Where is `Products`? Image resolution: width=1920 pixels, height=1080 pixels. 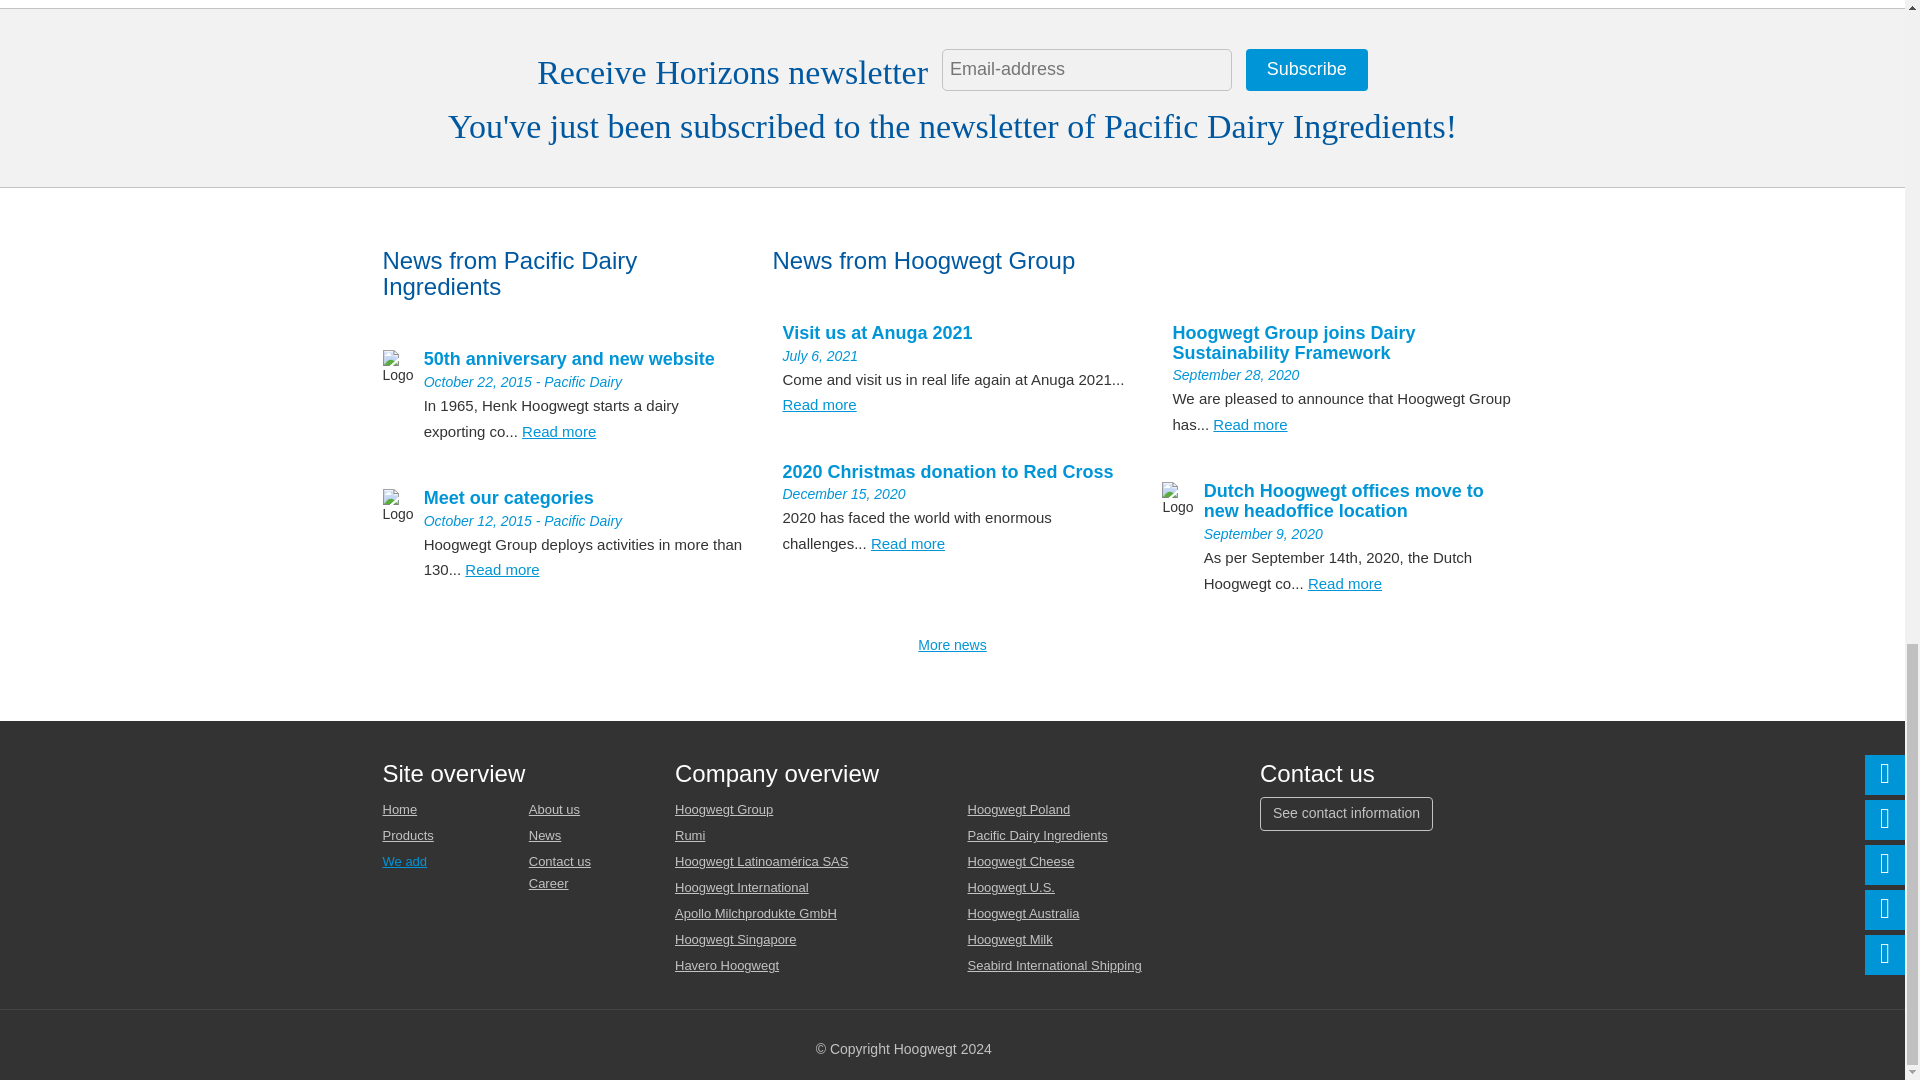 Products is located at coordinates (408, 836).